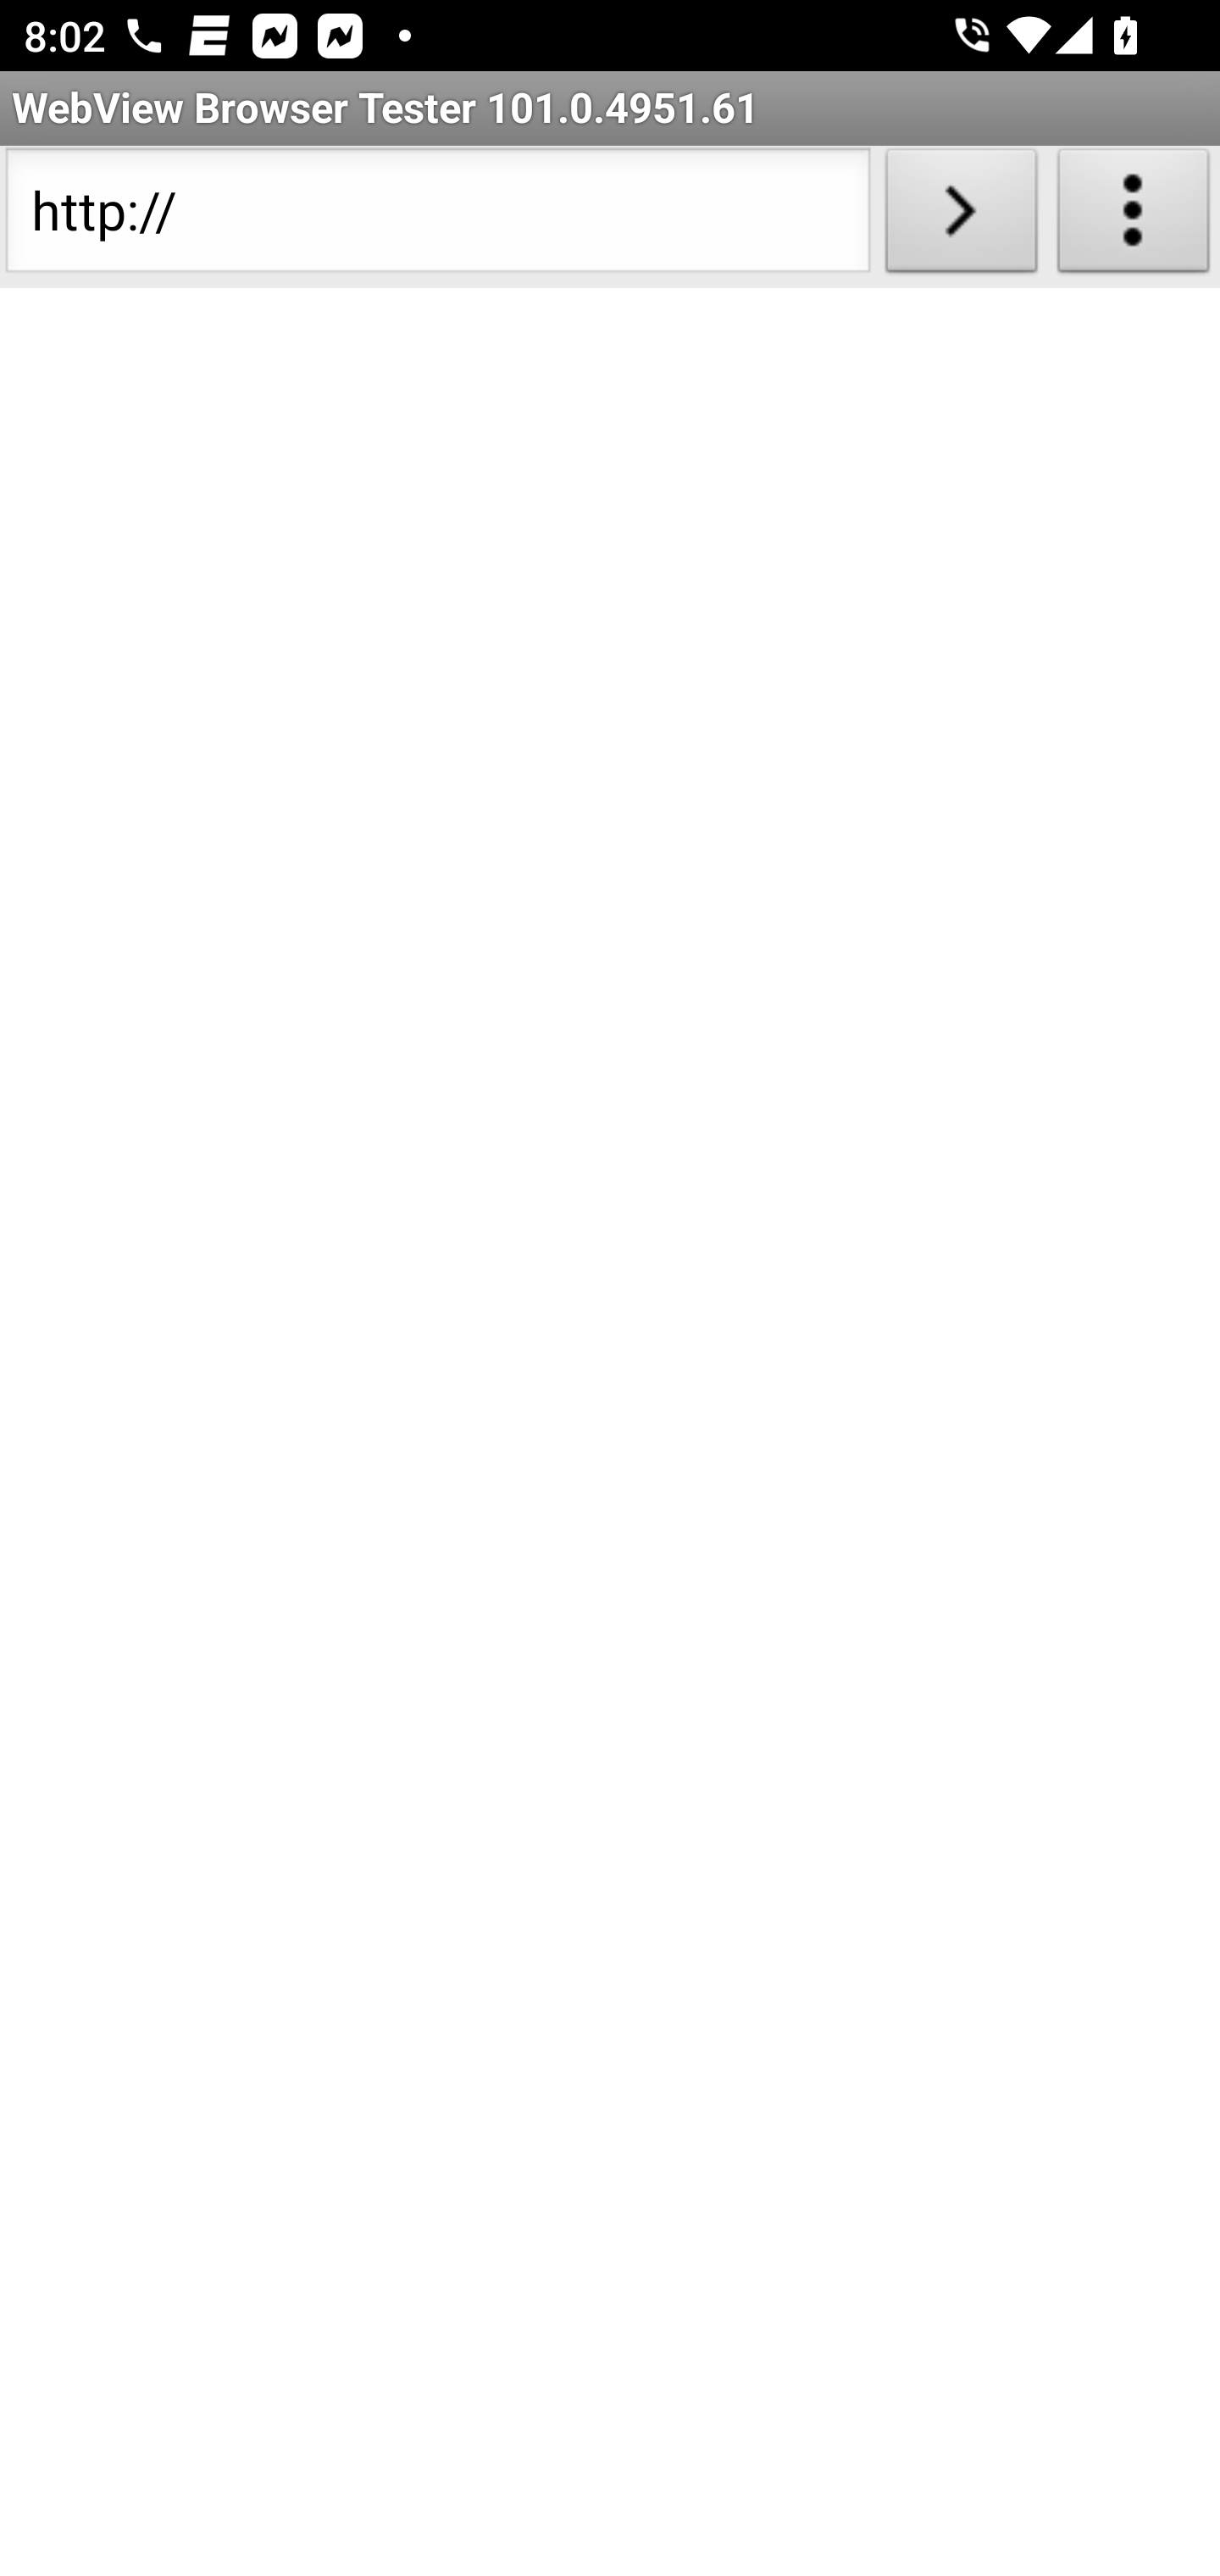 The image size is (1220, 2576). What do you see at coordinates (437, 217) in the screenshot?
I see `http://` at bounding box center [437, 217].